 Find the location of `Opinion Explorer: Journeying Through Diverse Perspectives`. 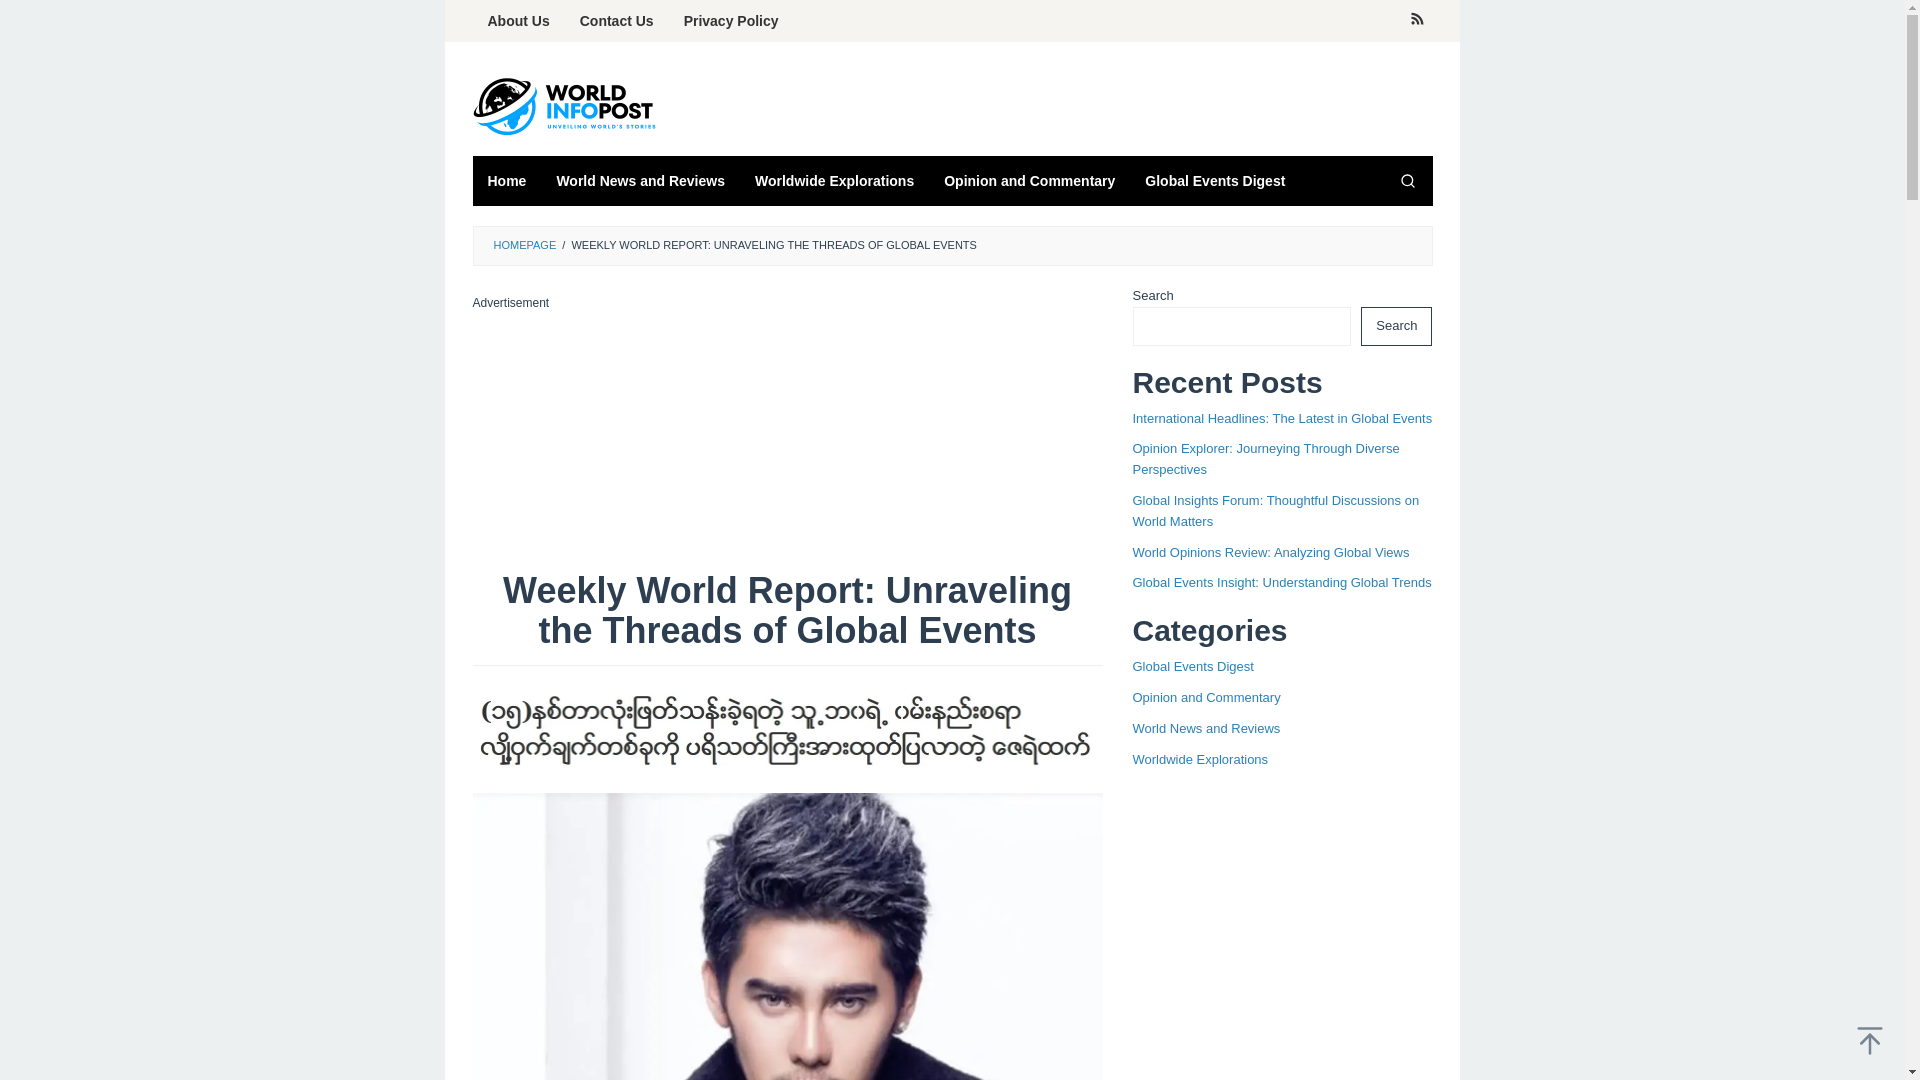

Opinion Explorer: Journeying Through Diverse Perspectives is located at coordinates (1266, 458).